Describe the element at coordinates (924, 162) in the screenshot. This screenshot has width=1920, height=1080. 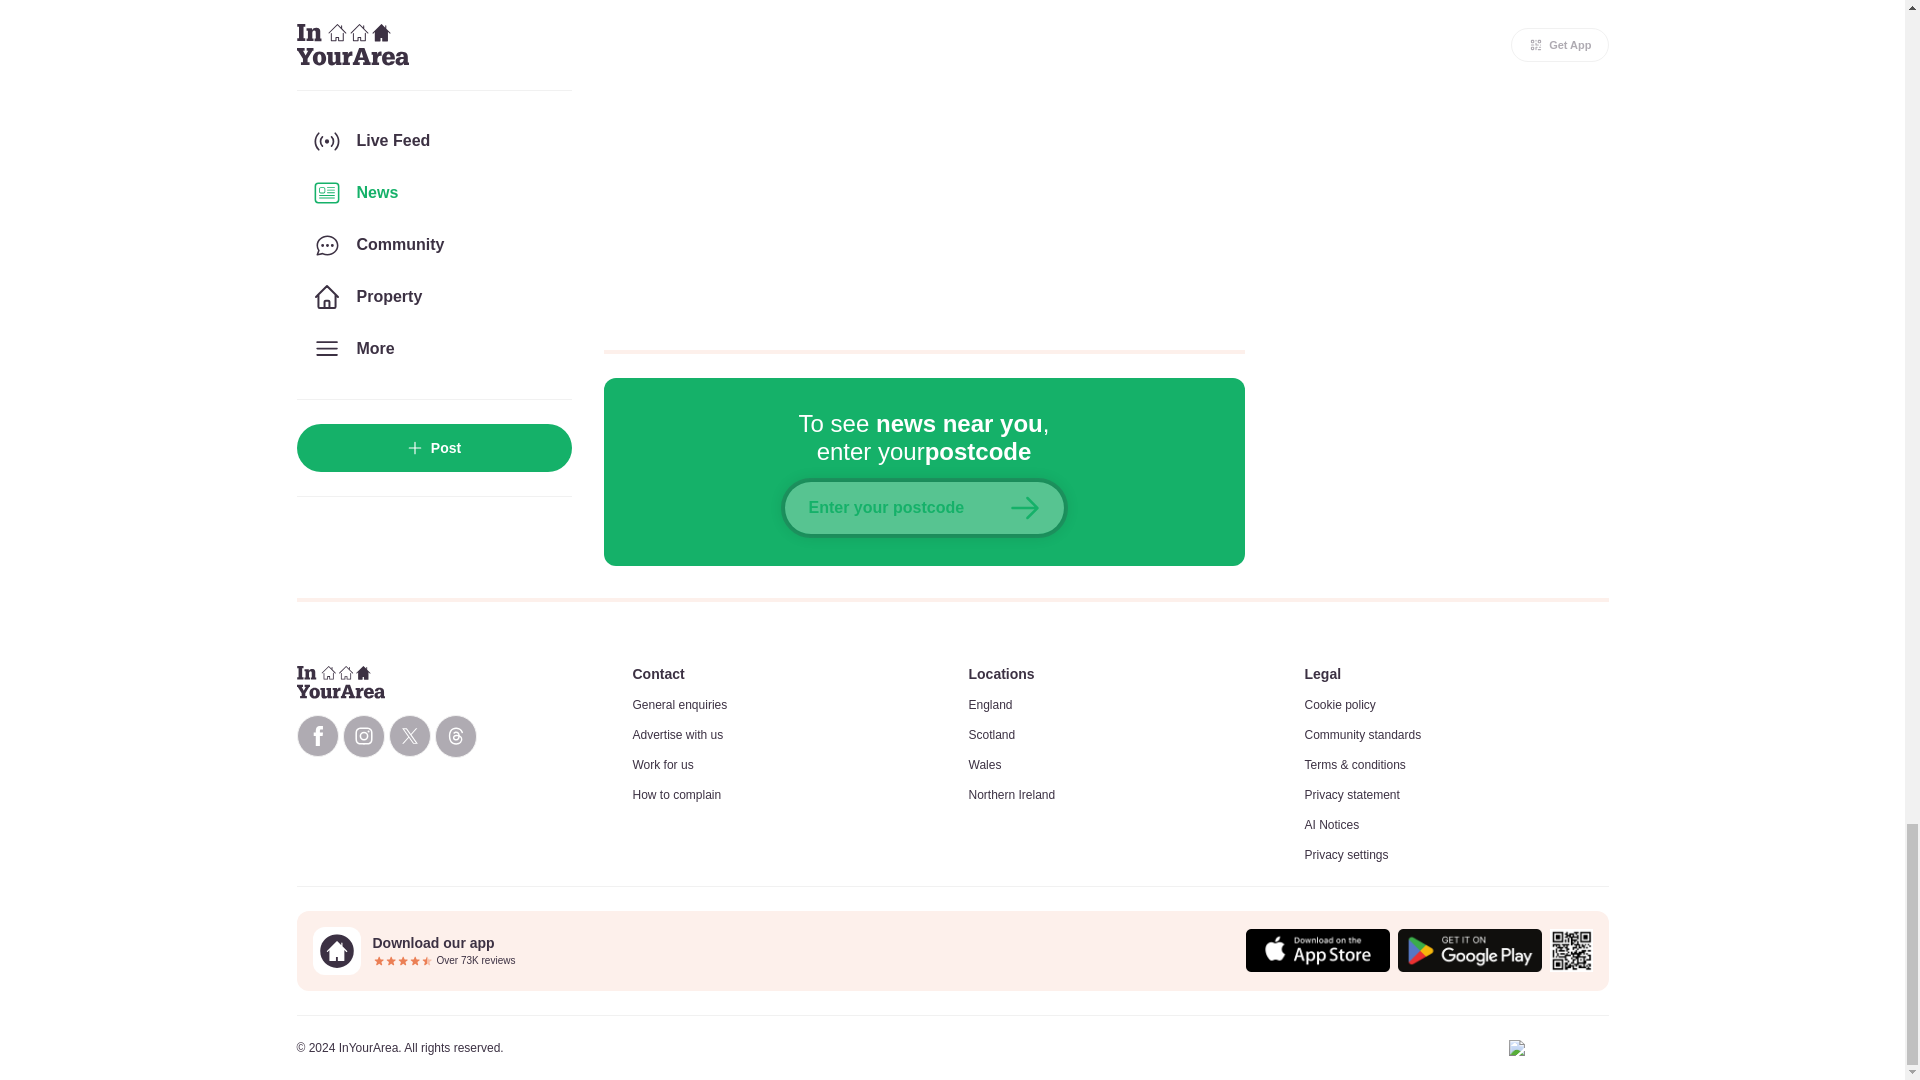
I see `comments` at that location.